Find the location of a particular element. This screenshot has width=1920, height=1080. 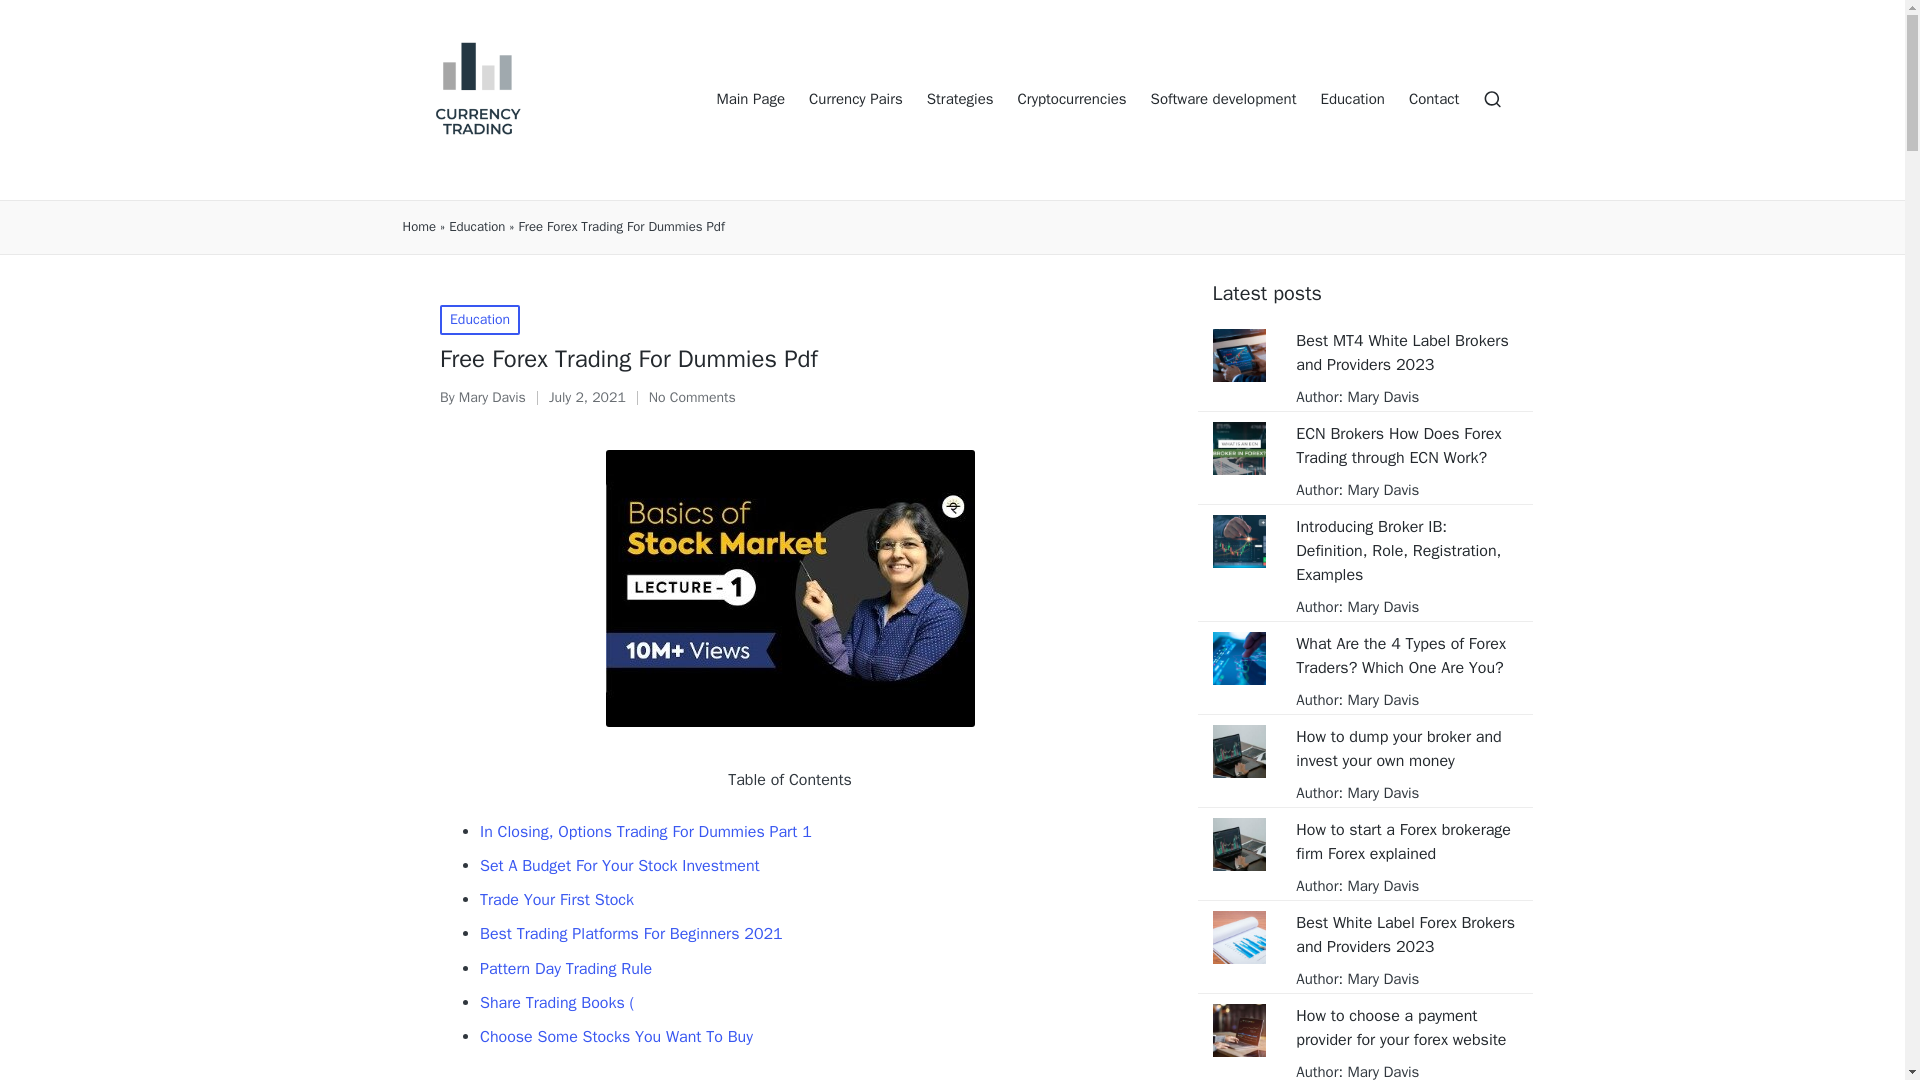

Best MT4 White Label Brokers and Providers 2023 is located at coordinates (1406, 352).